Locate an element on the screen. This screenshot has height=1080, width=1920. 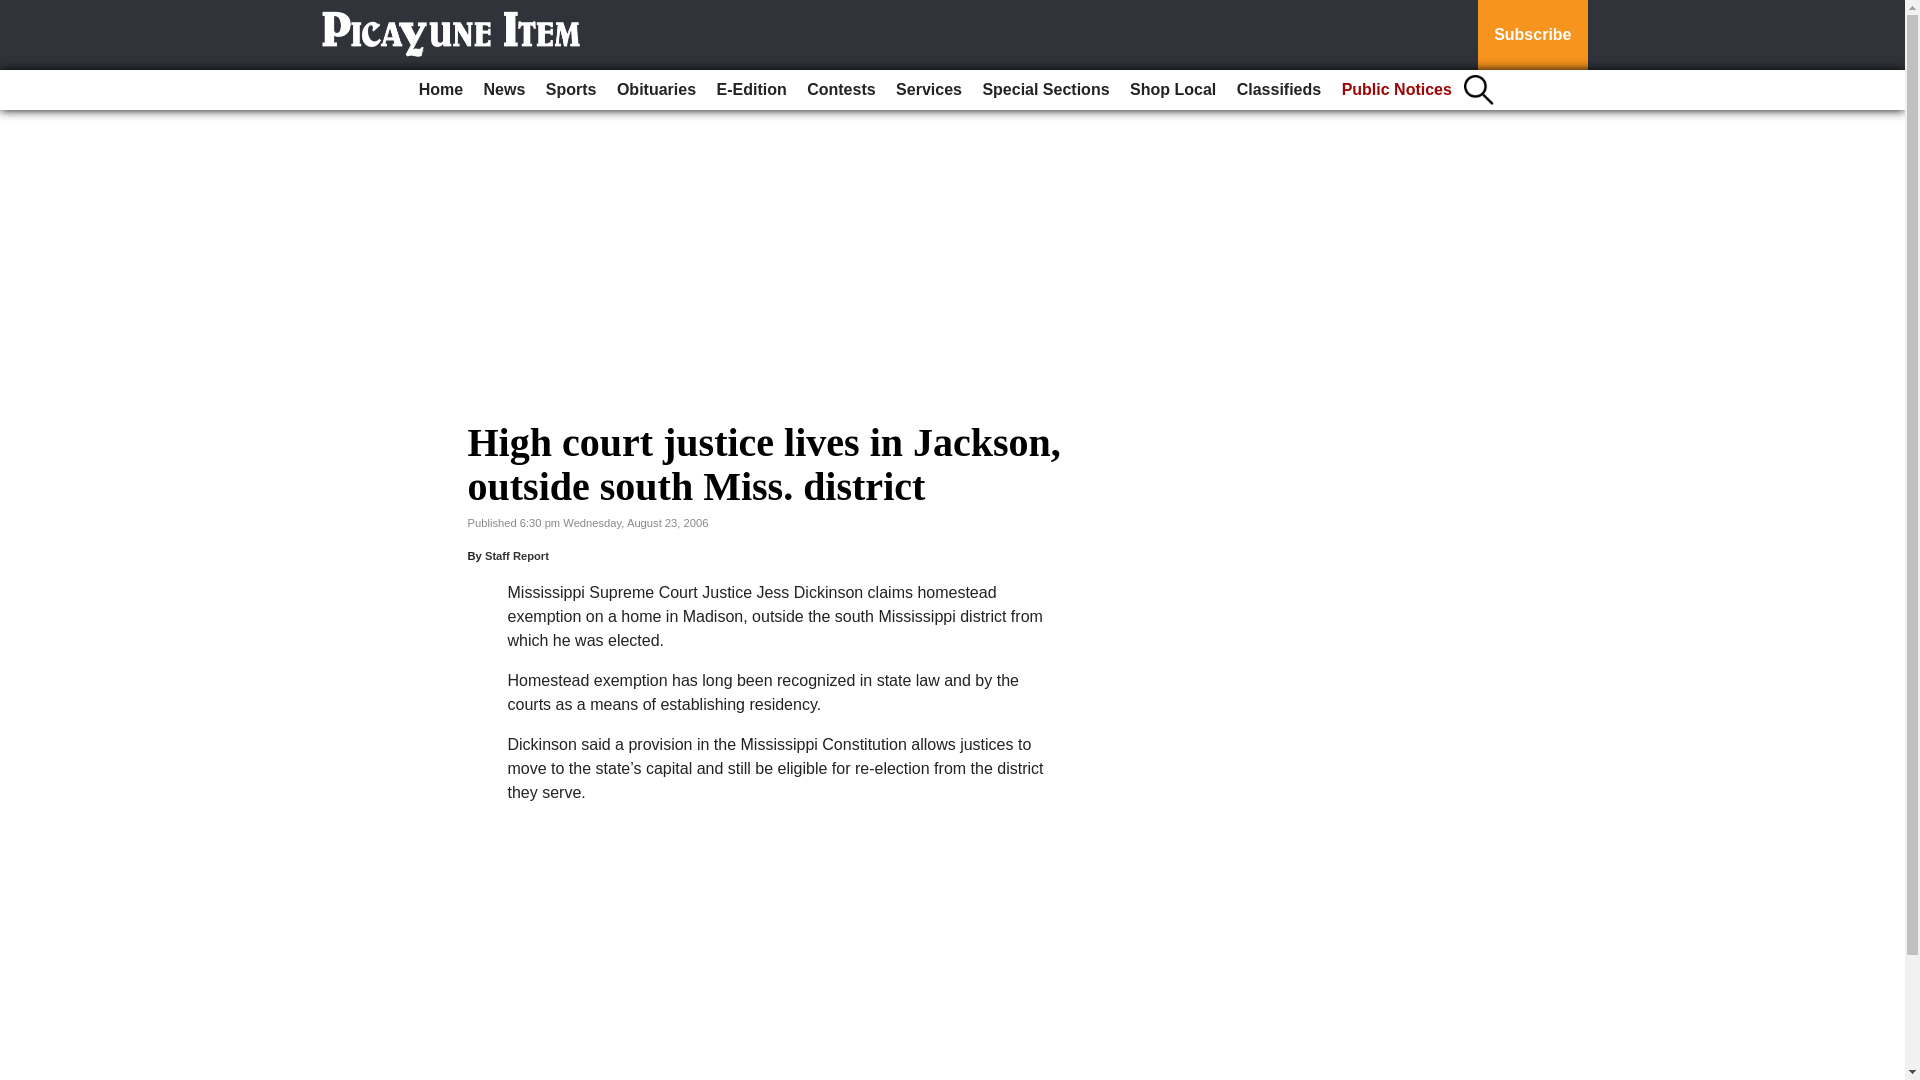
Go is located at coordinates (18, 12).